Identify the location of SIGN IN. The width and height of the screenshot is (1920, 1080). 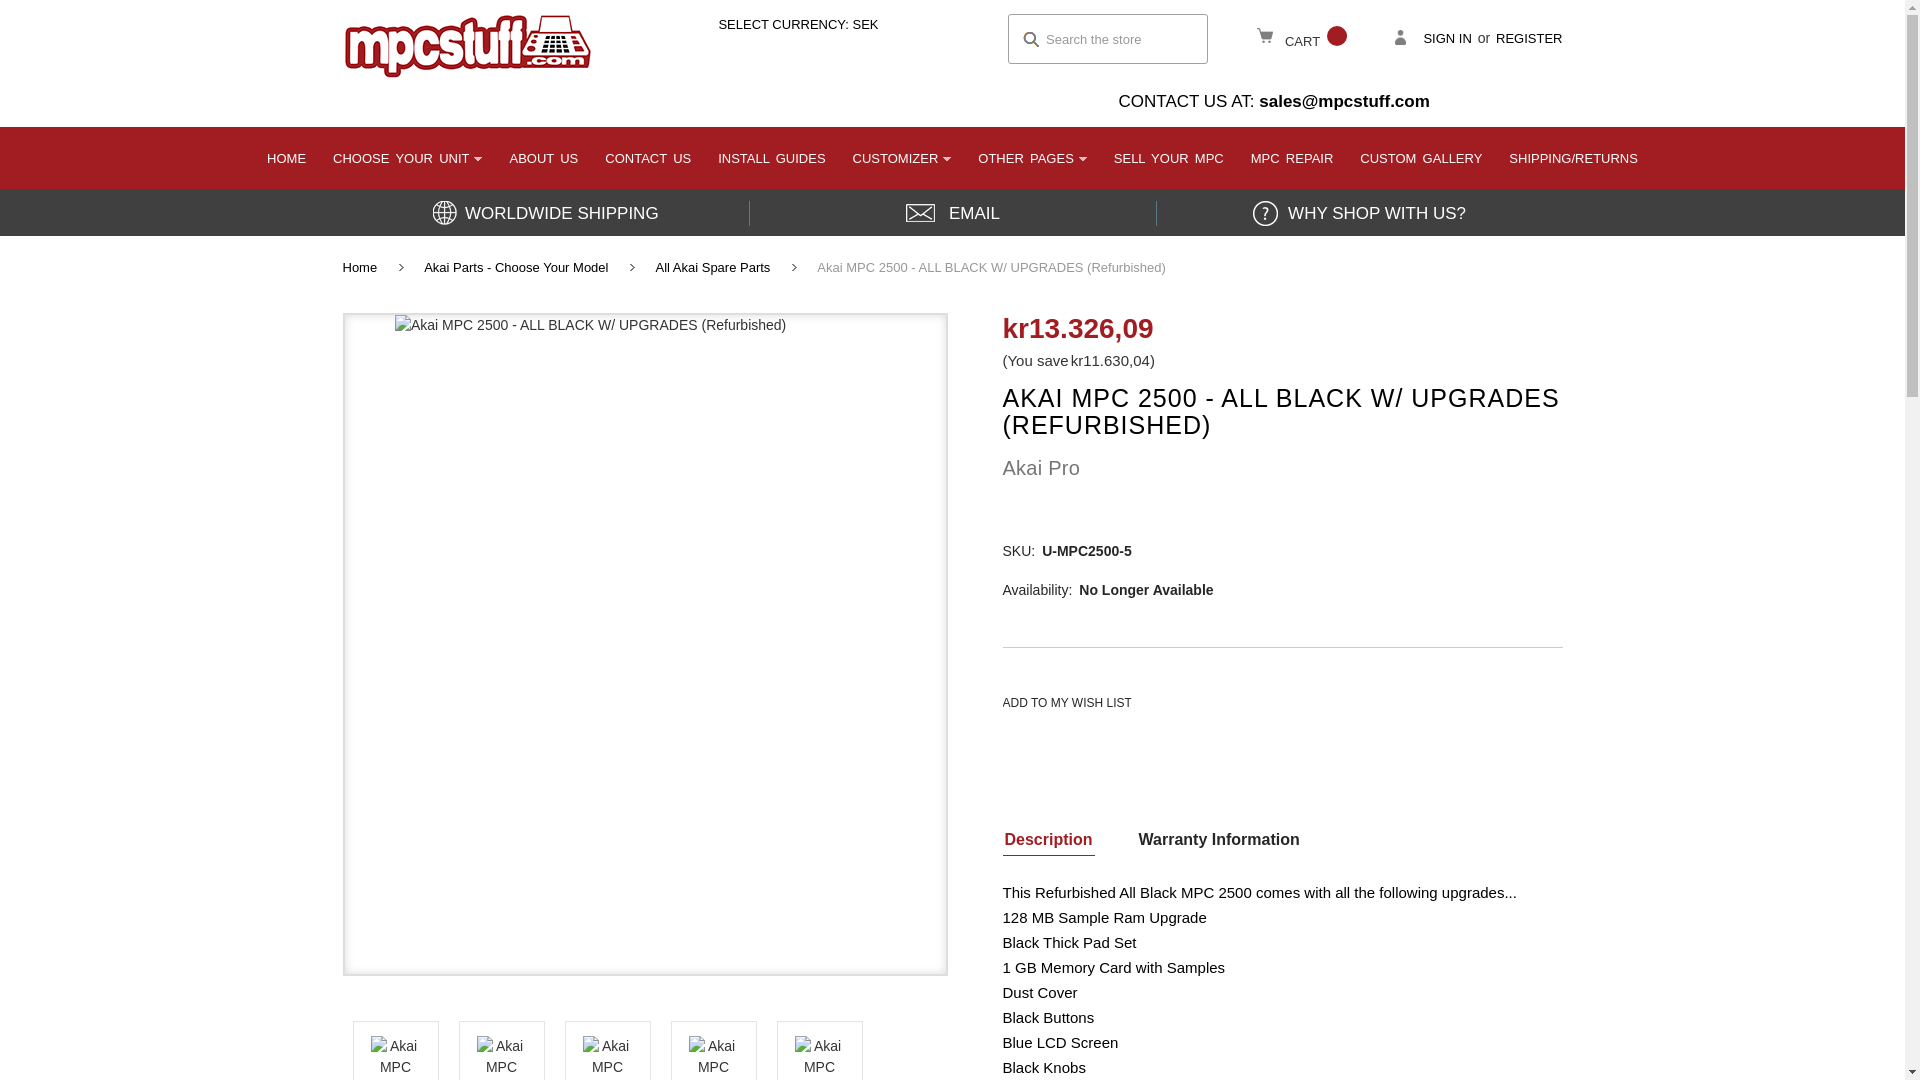
(1432, 38).